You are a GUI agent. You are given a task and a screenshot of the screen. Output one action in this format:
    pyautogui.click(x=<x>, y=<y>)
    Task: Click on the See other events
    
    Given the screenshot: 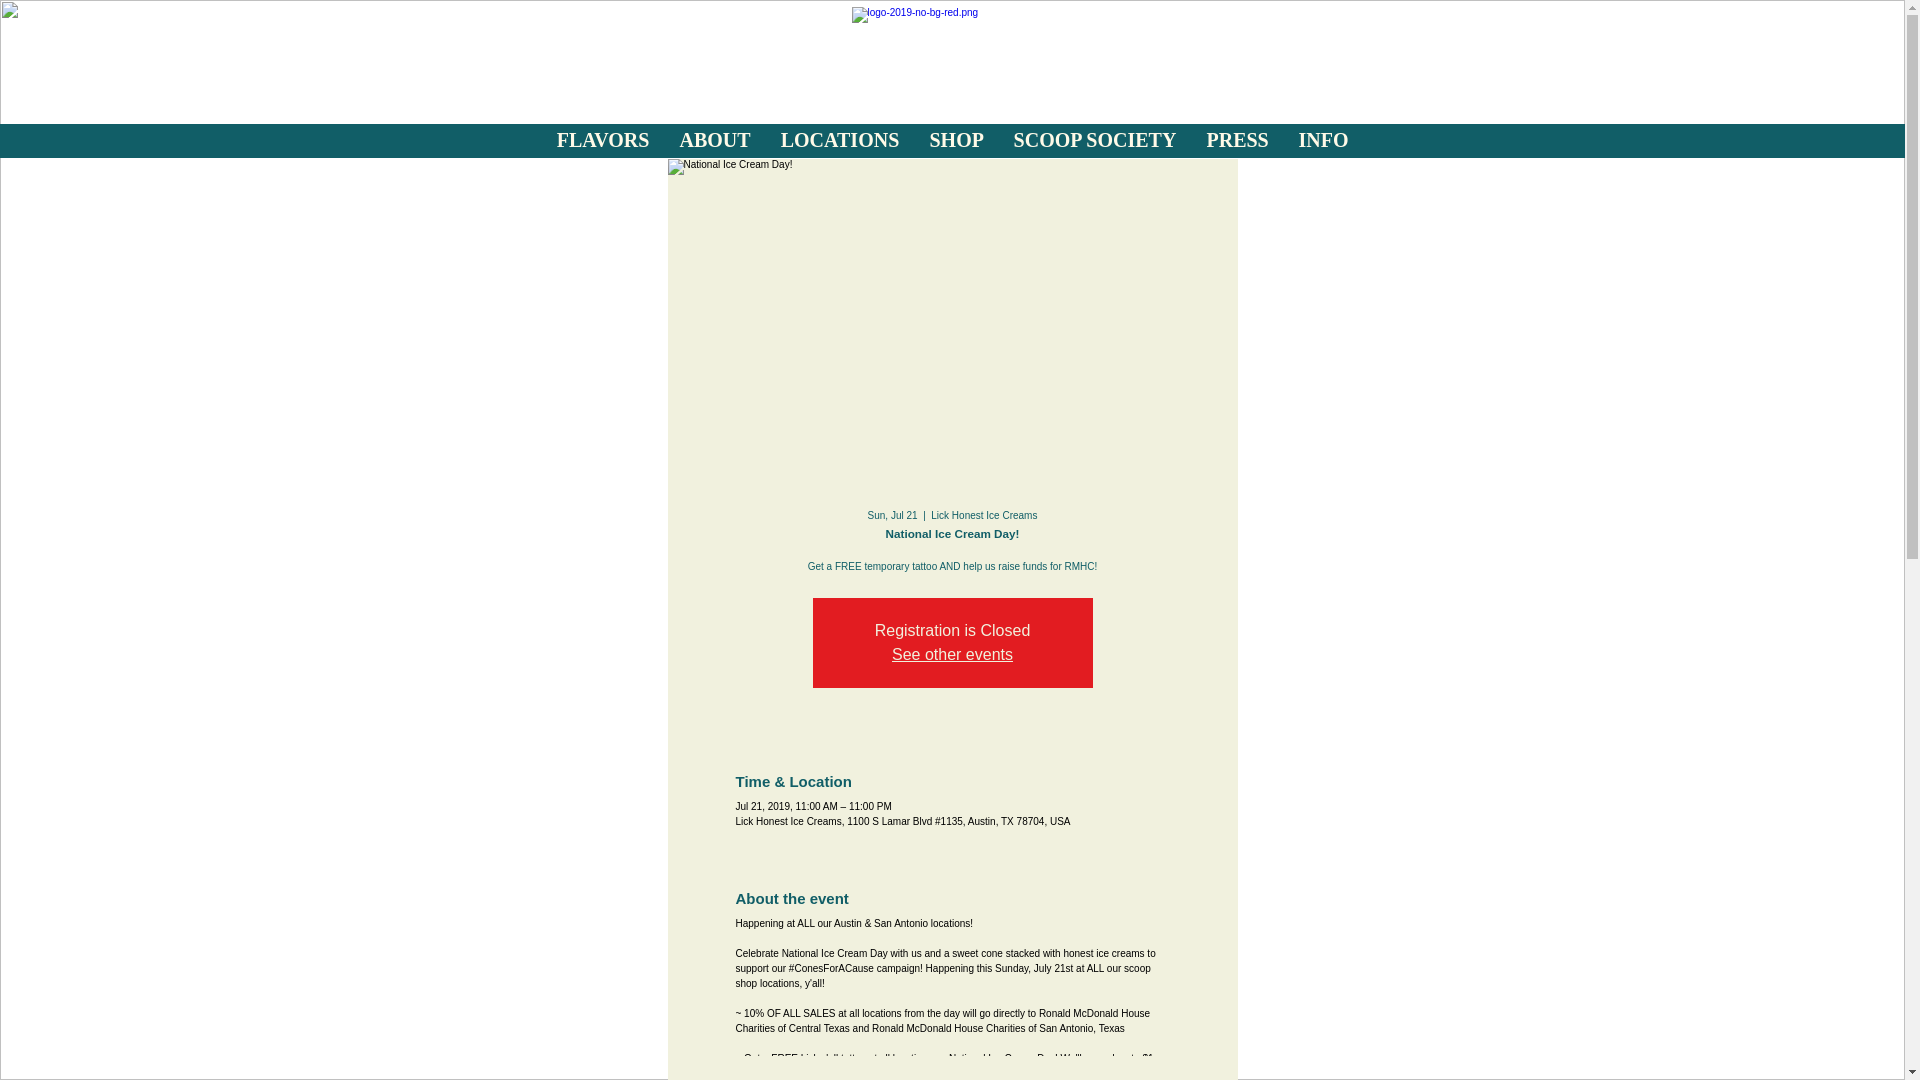 What is the action you would take?
    pyautogui.click(x=952, y=654)
    